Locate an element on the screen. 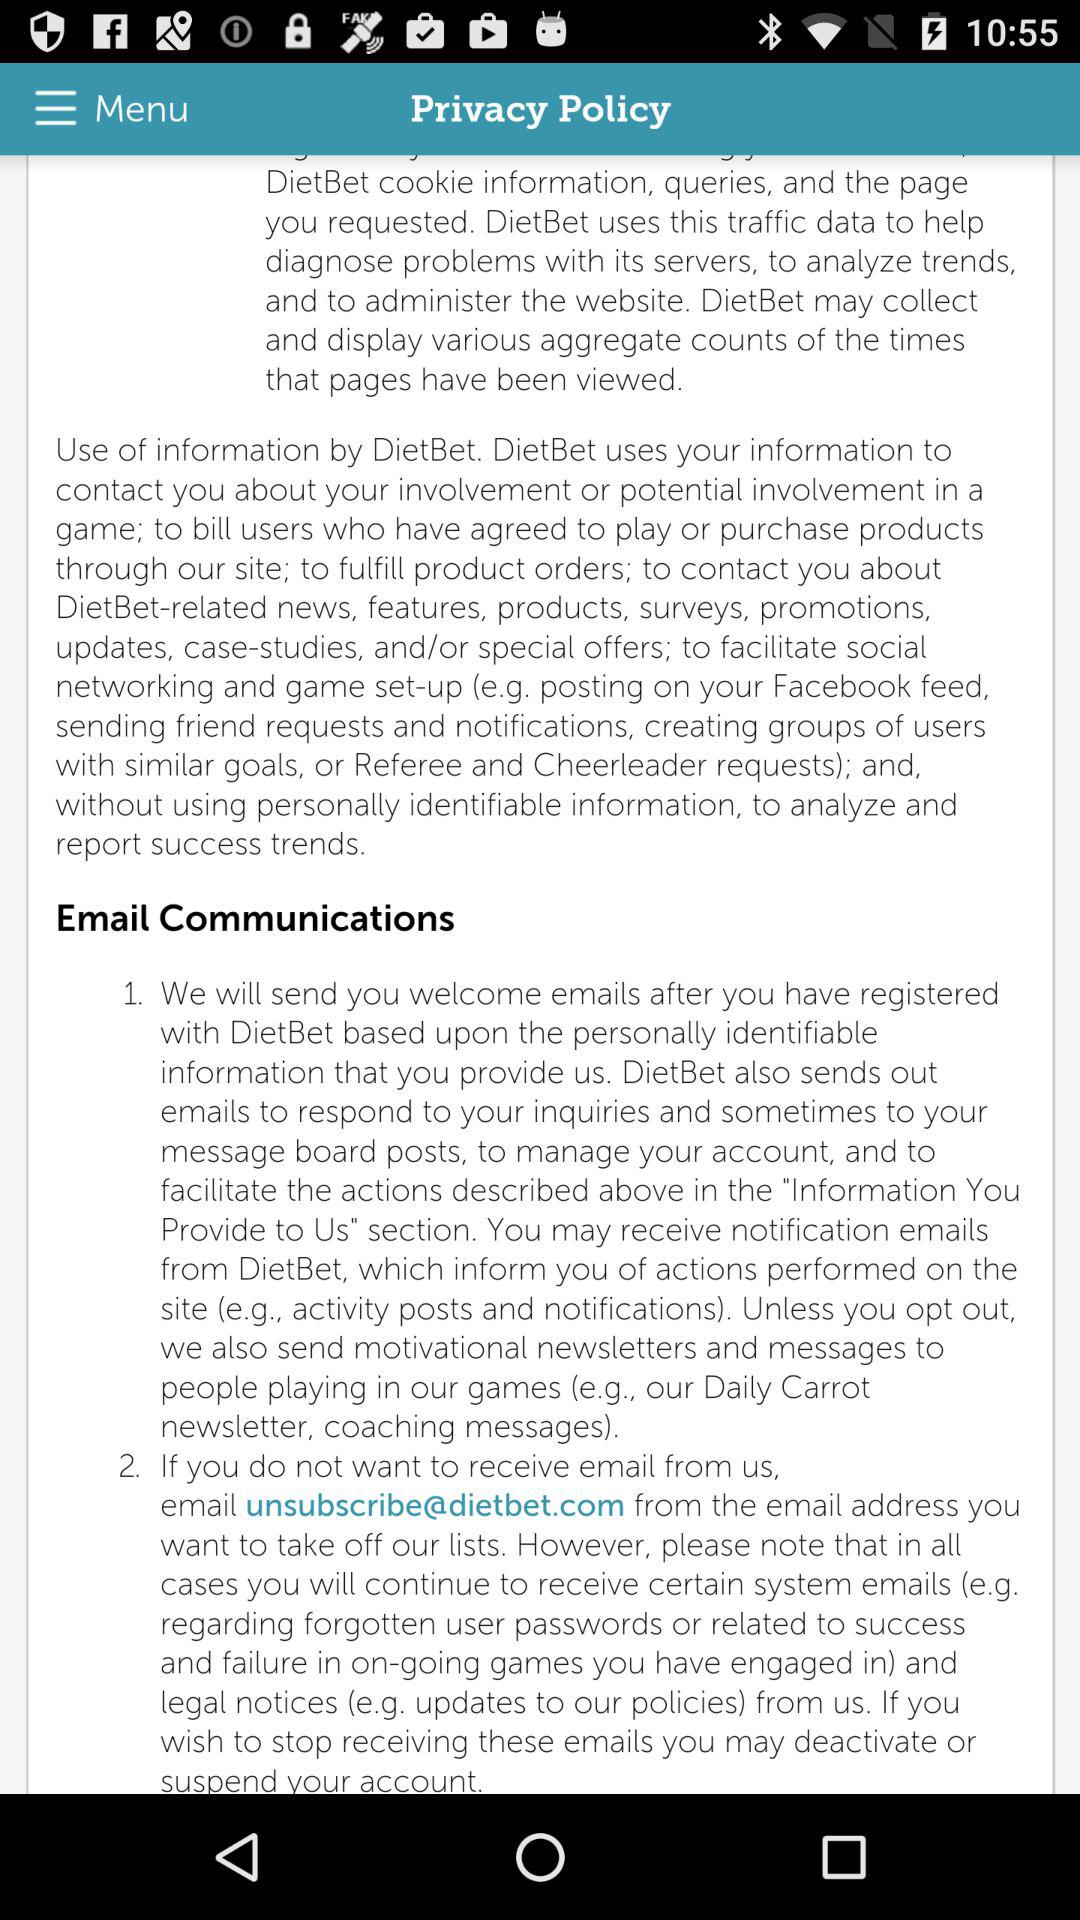 This screenshot has height=1920, width=1080. scroll to the menu icon is located at coordinates (101, 108).